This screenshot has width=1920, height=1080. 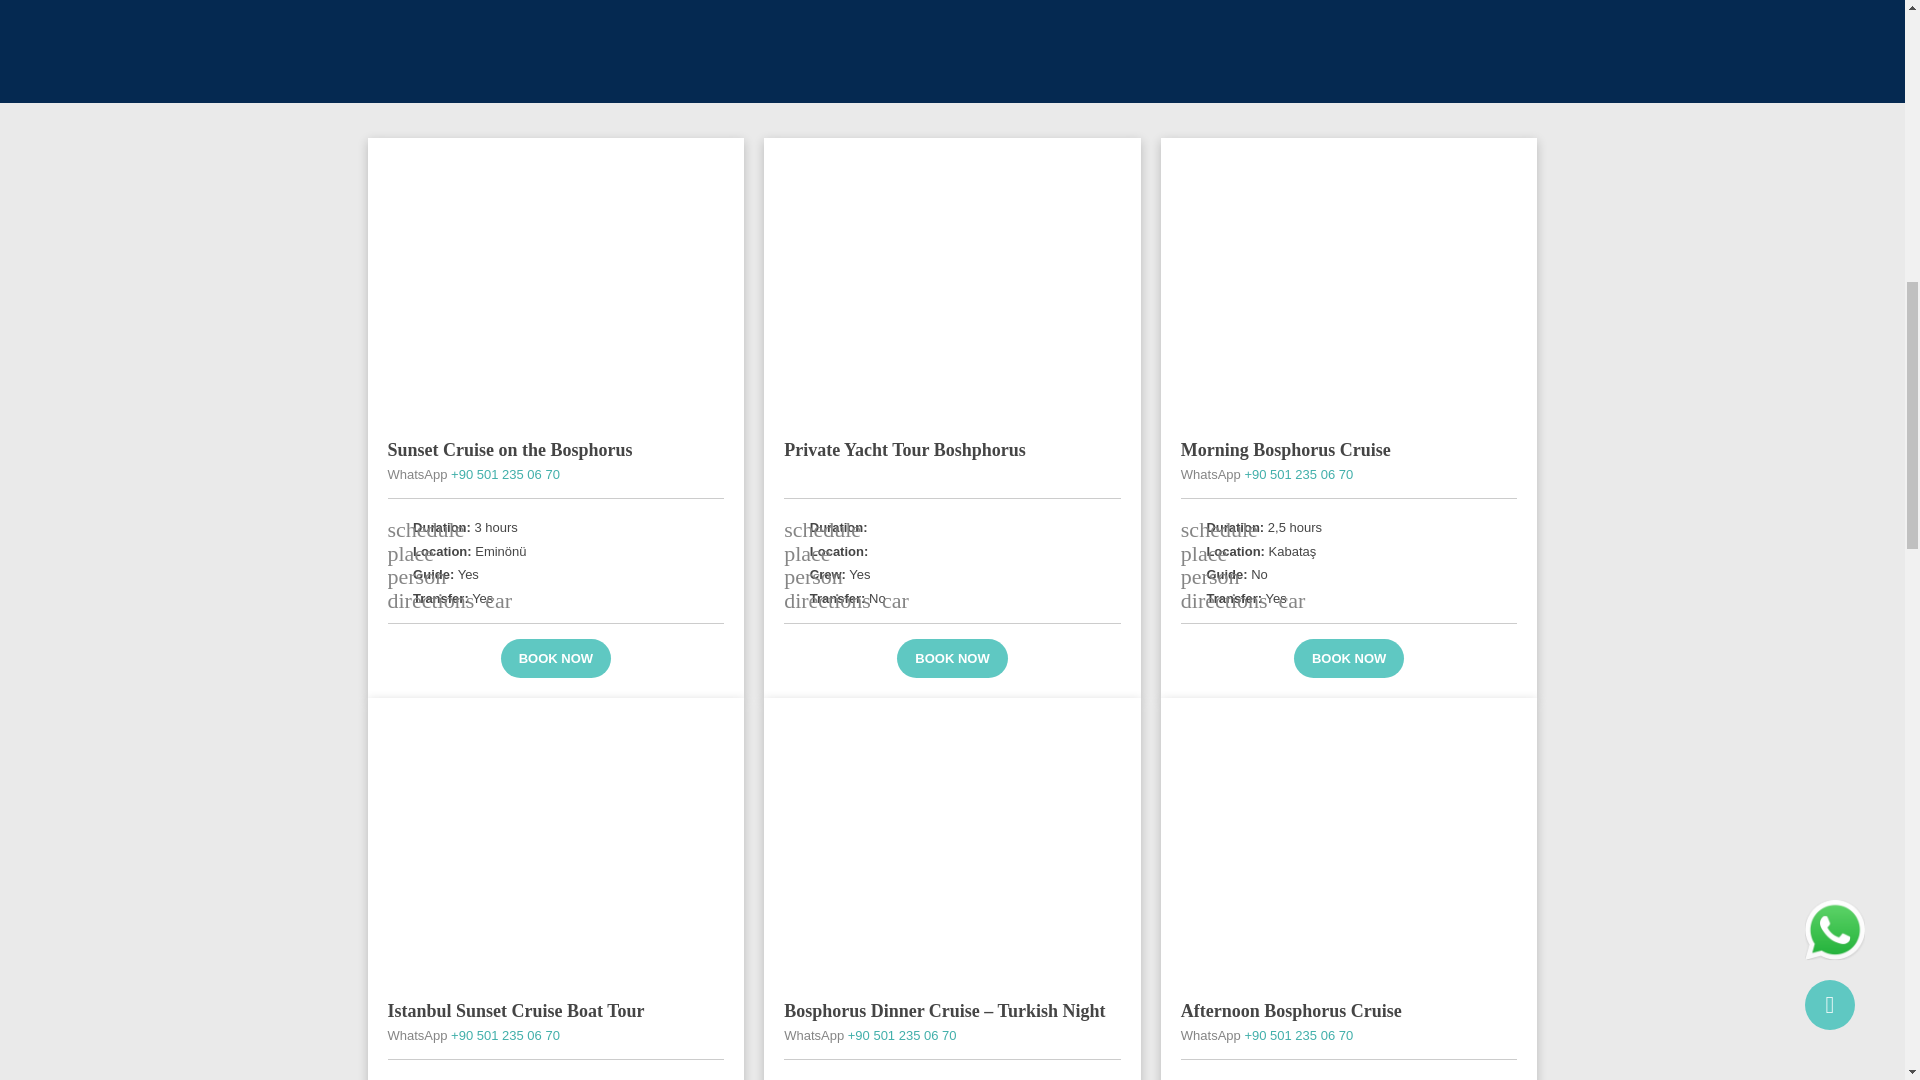 I want to click on Sunset Cruise on the Bosphorus, so click(x=556, y=279).